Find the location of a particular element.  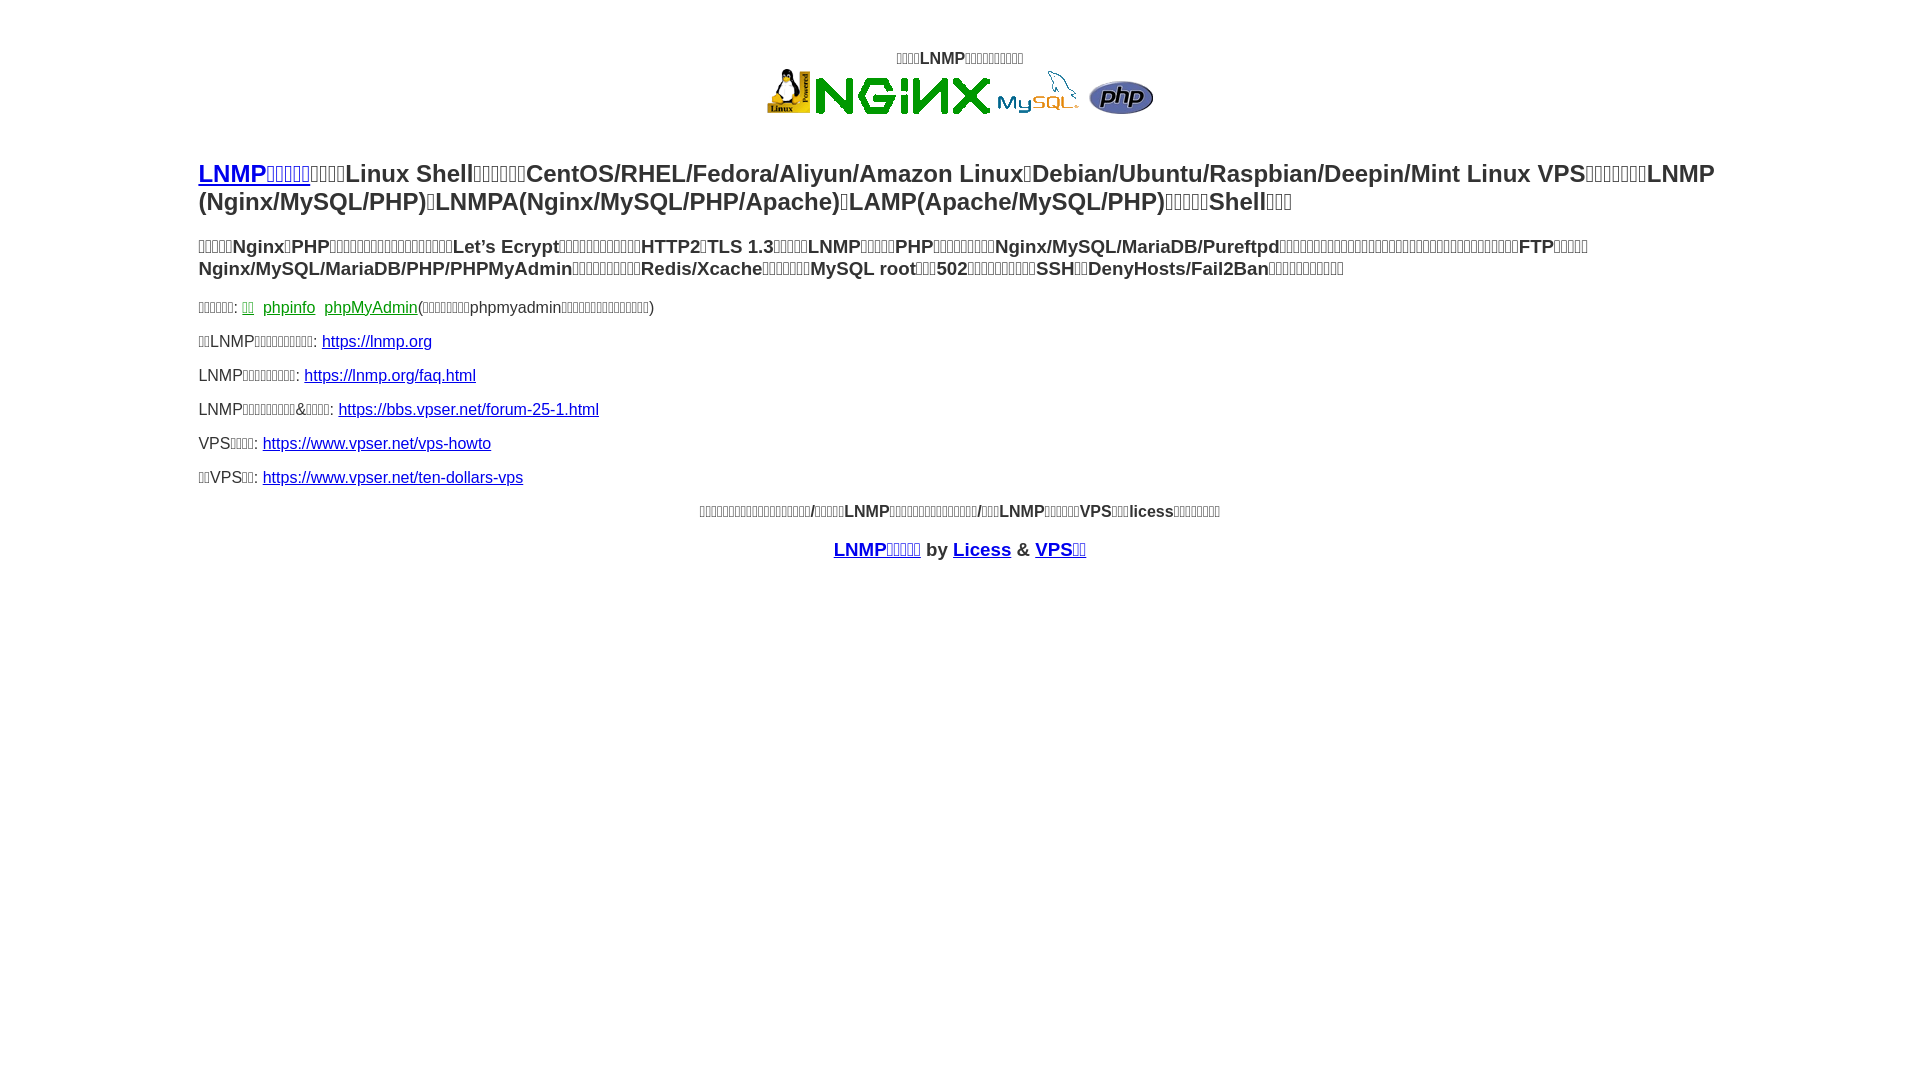

https://lnmp.org/faq.html is located at coordinates (390, 376).